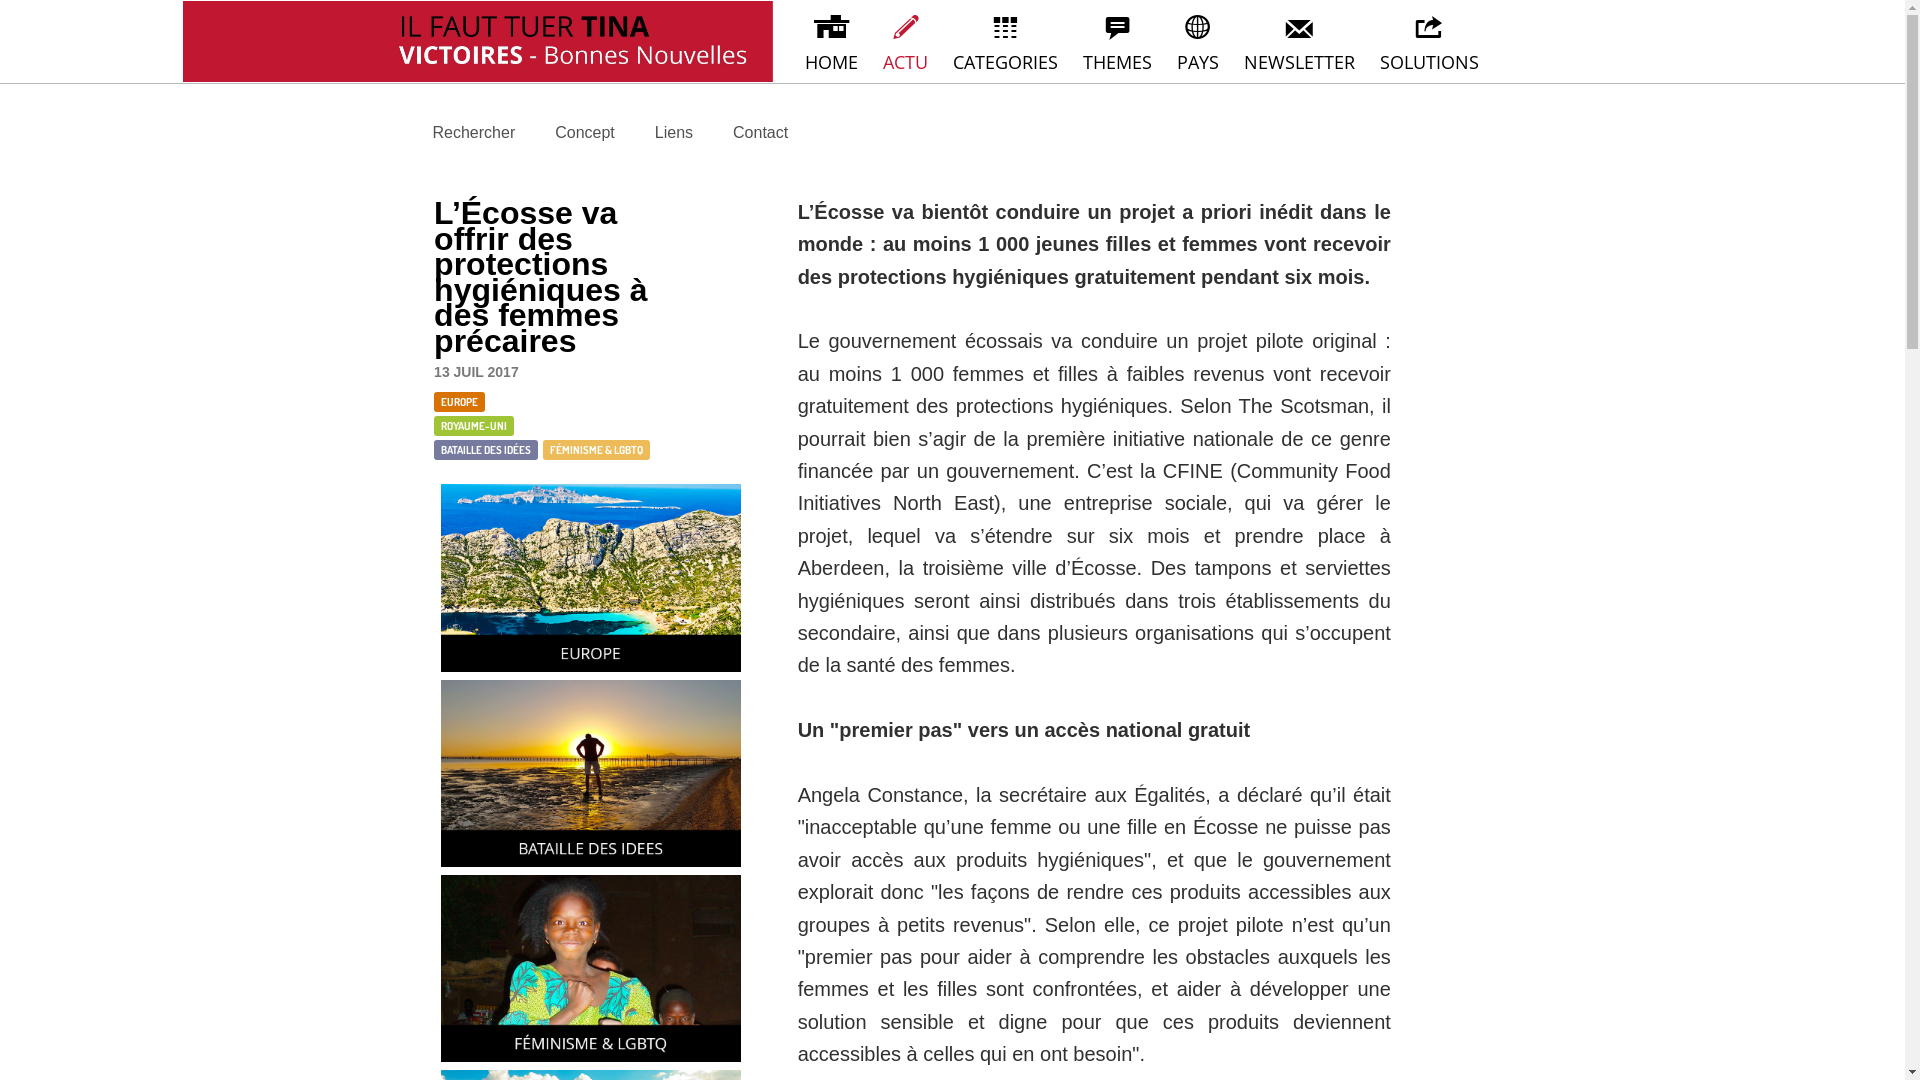 Image resolution: width=1920 pixels, height=1080 pixels. Describe the element at coordinates (1005, 42) in the screenshot. I see `5
CATEGORIES` at that location.